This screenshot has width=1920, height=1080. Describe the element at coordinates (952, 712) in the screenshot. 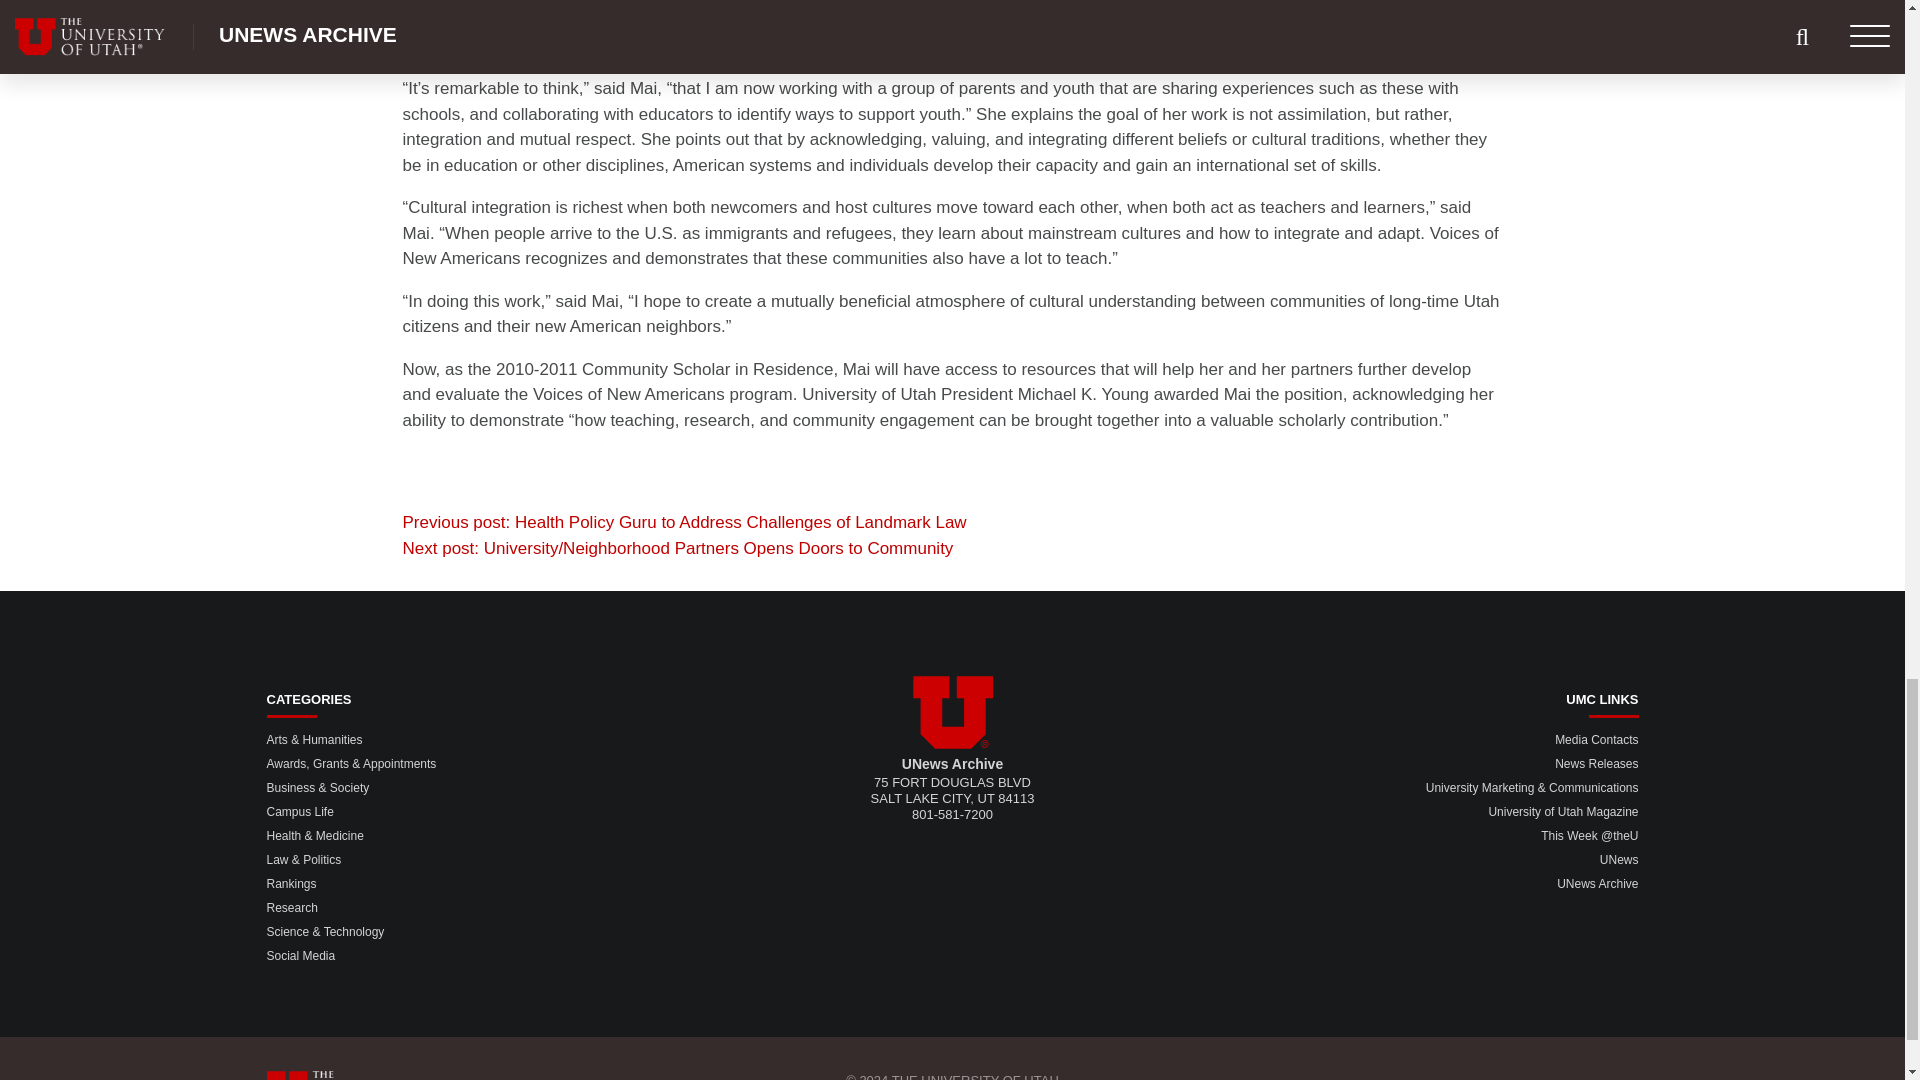

I see `University of Utah` at that location.